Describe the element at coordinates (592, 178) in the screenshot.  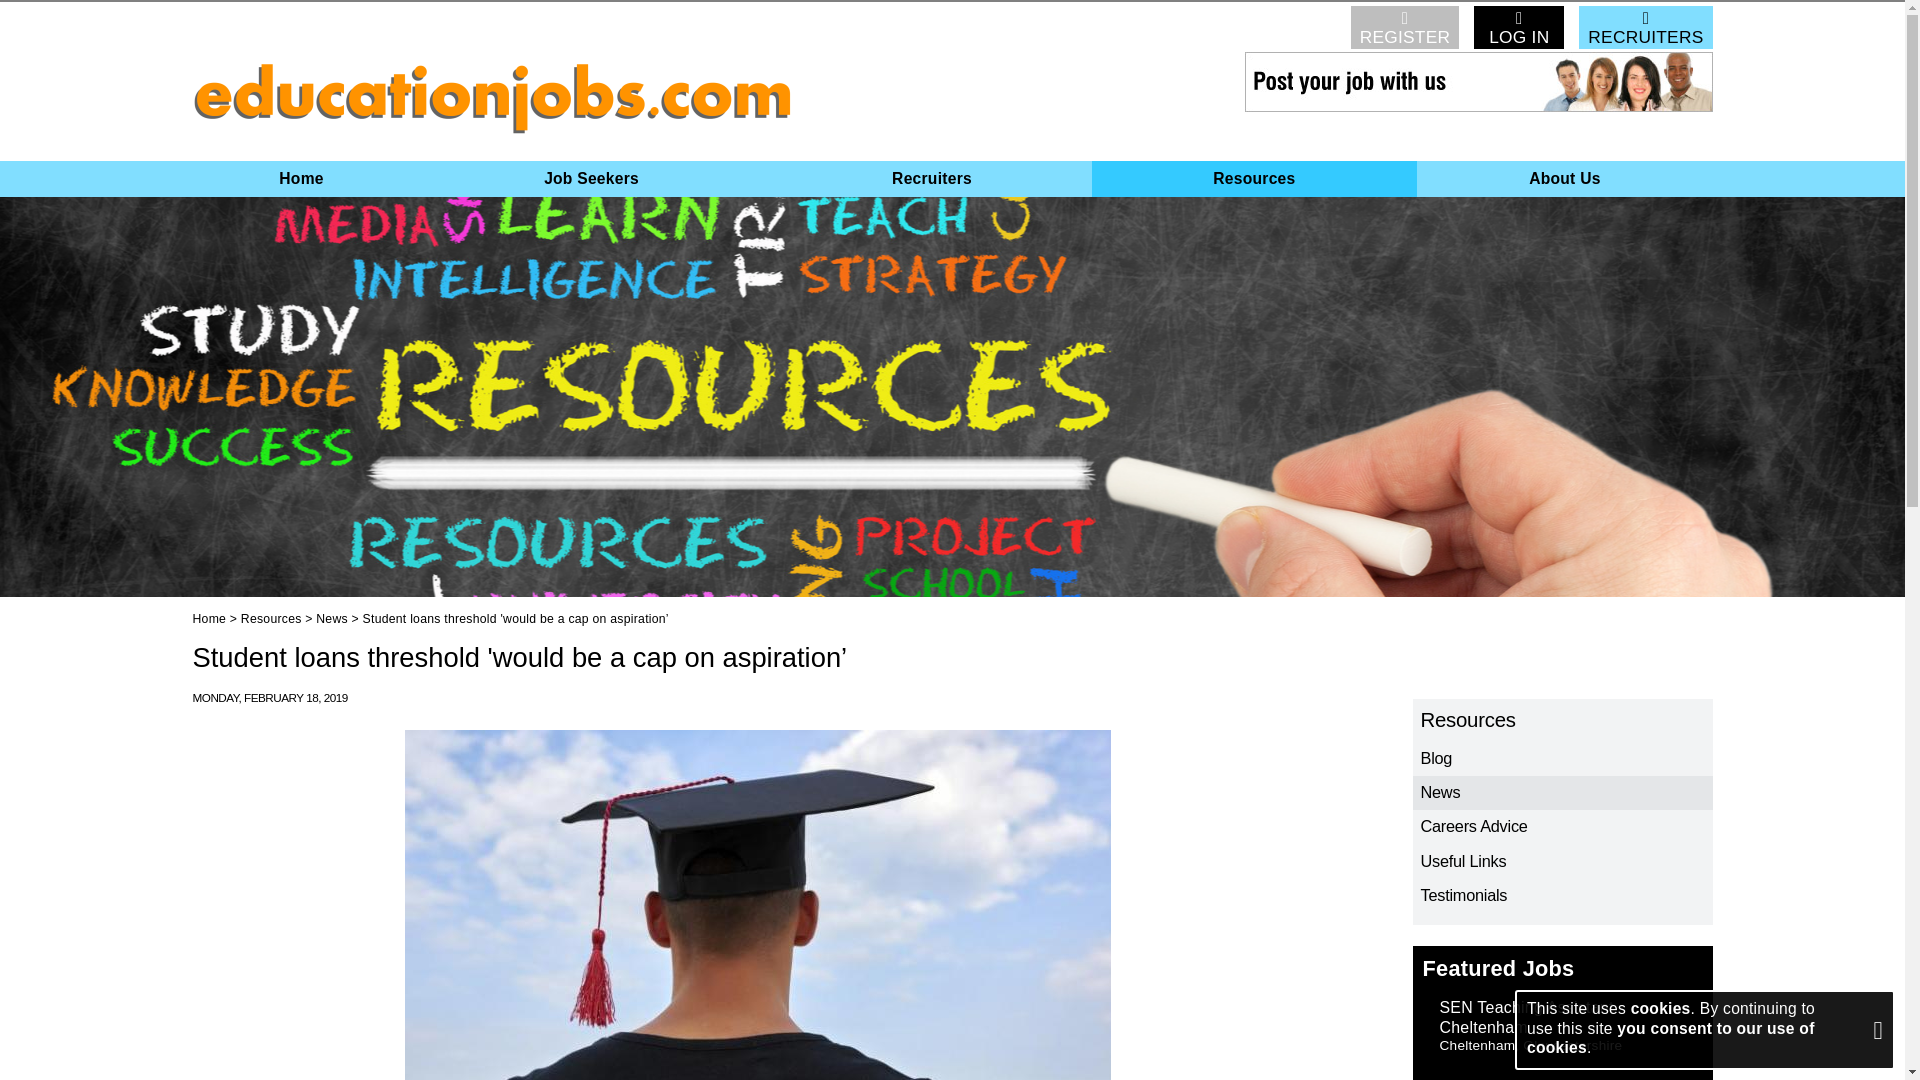
I see `Job Seekers` at that location.